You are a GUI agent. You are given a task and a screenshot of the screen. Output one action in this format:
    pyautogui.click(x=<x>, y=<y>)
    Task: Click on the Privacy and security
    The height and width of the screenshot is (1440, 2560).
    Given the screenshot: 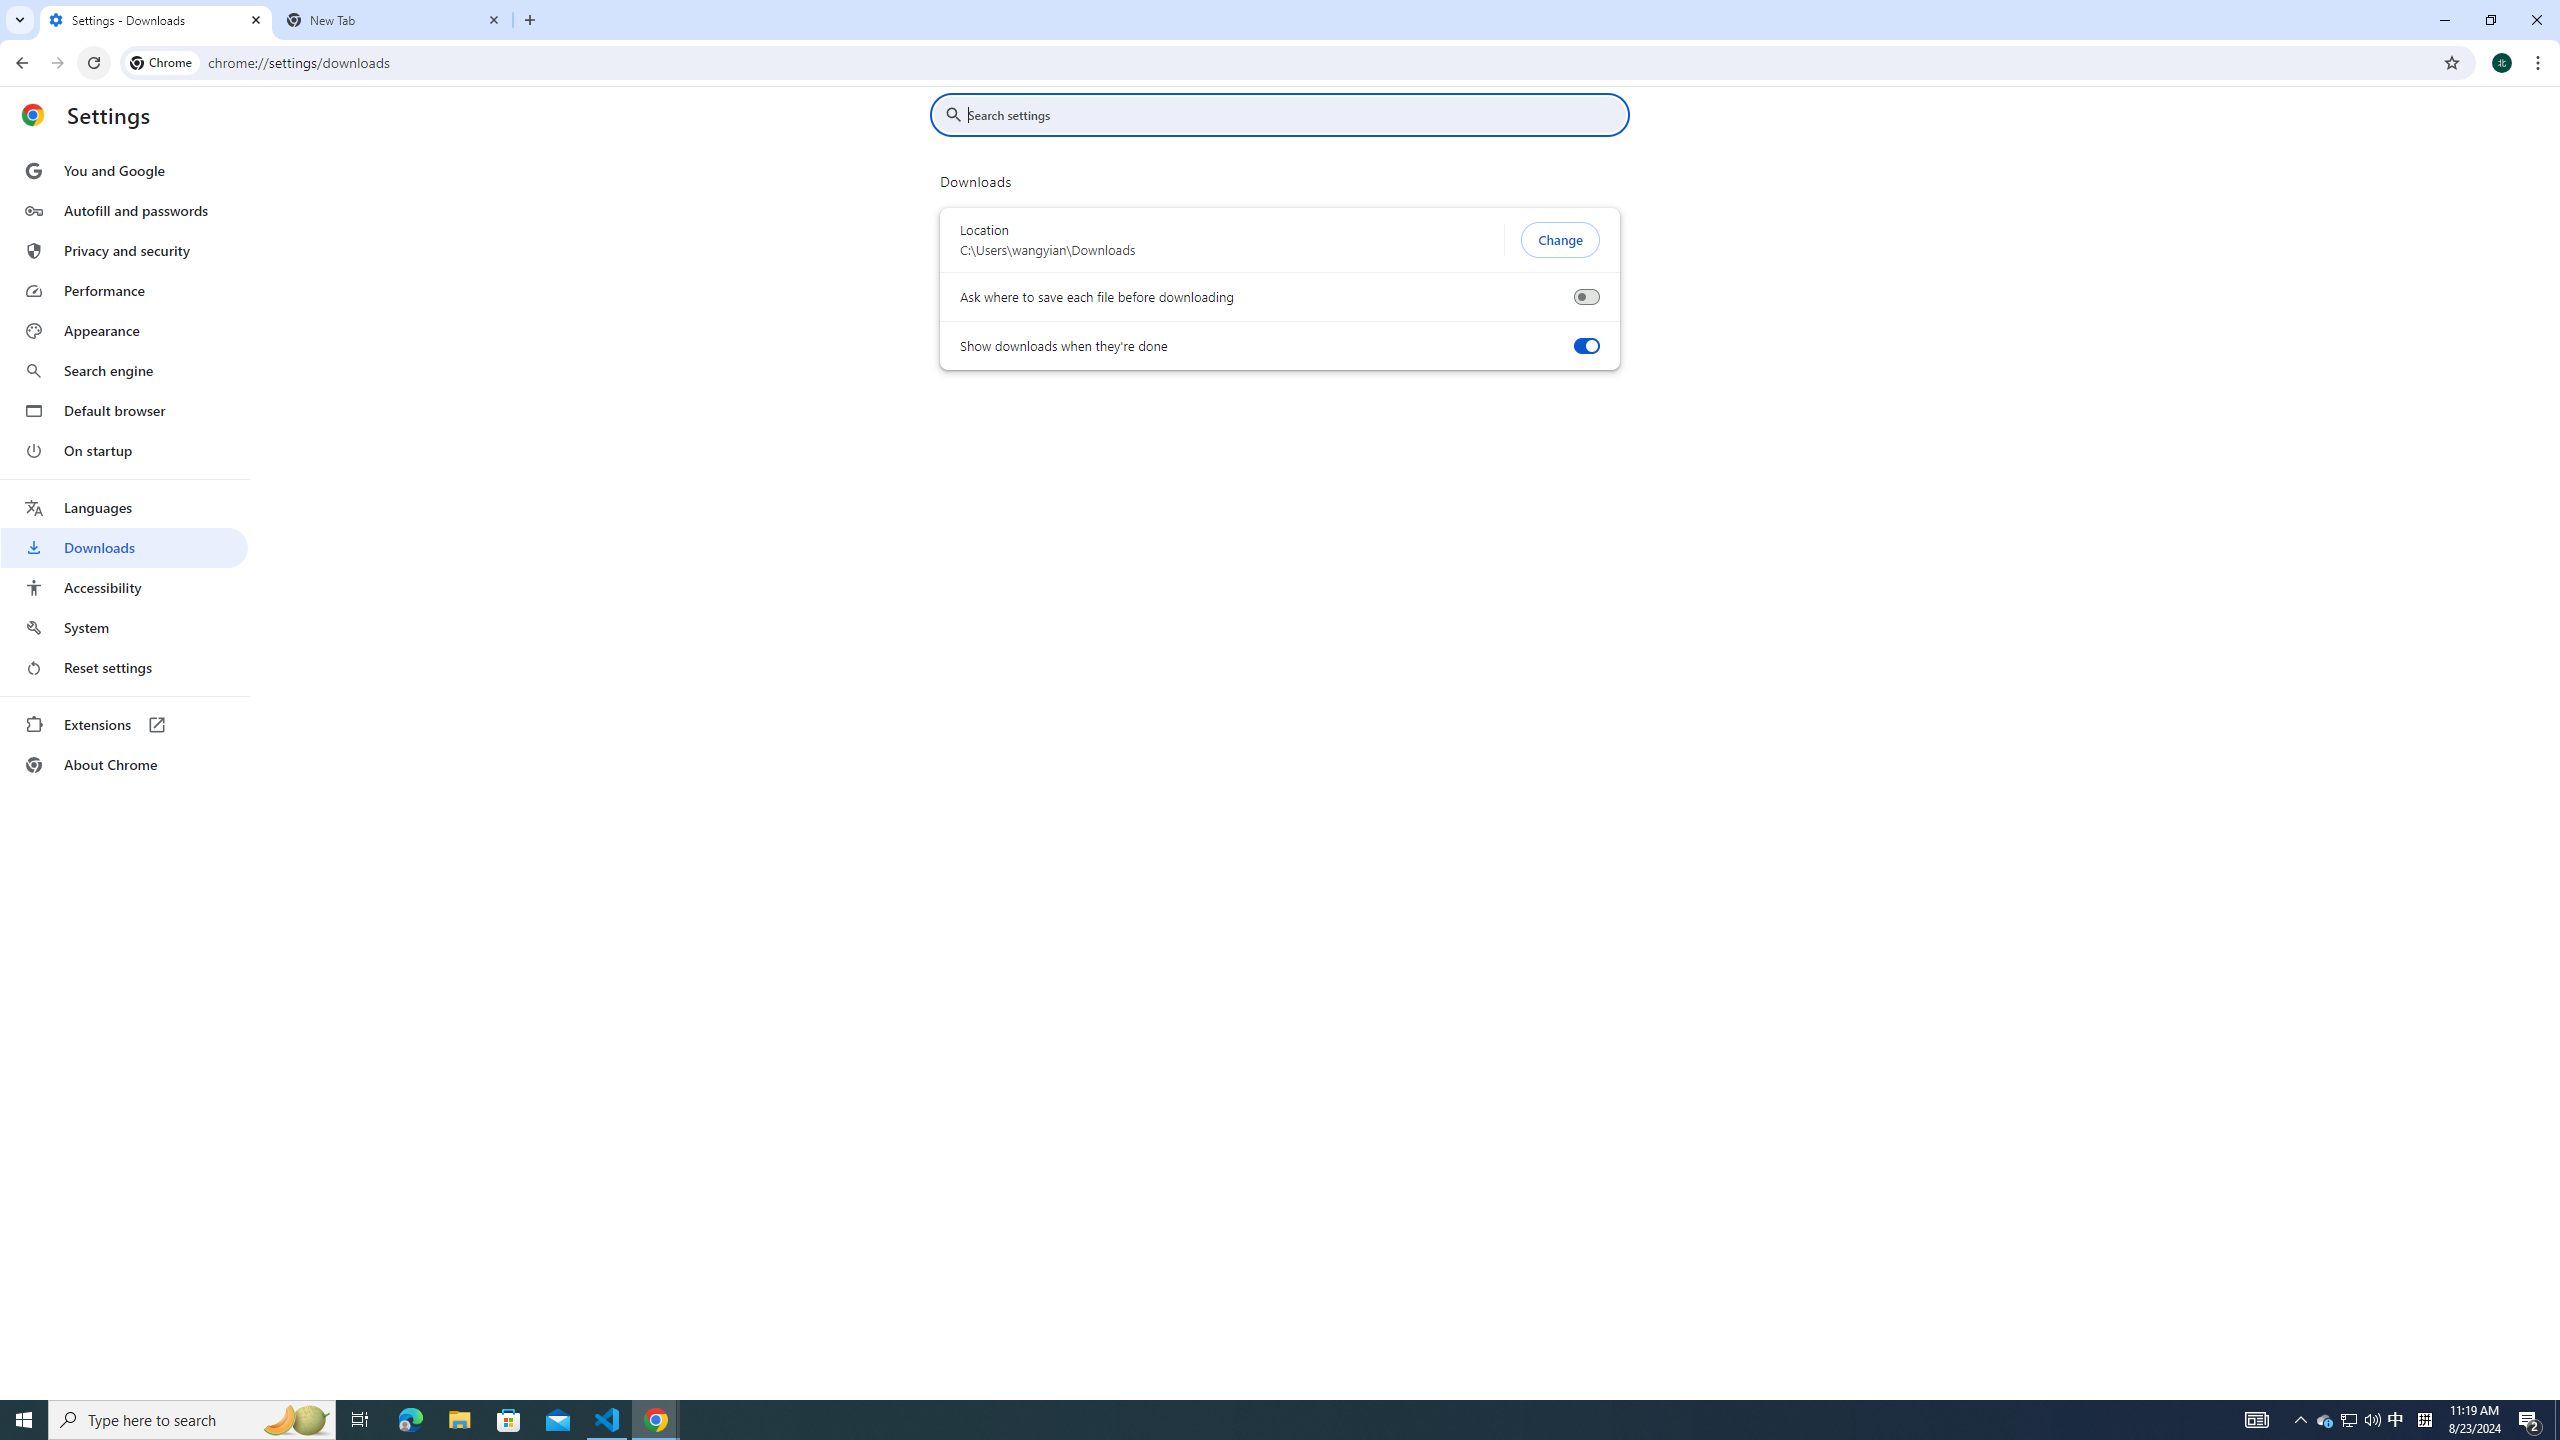 What is the action you would take?
    pyautogui.click(x=124, y=250)
    